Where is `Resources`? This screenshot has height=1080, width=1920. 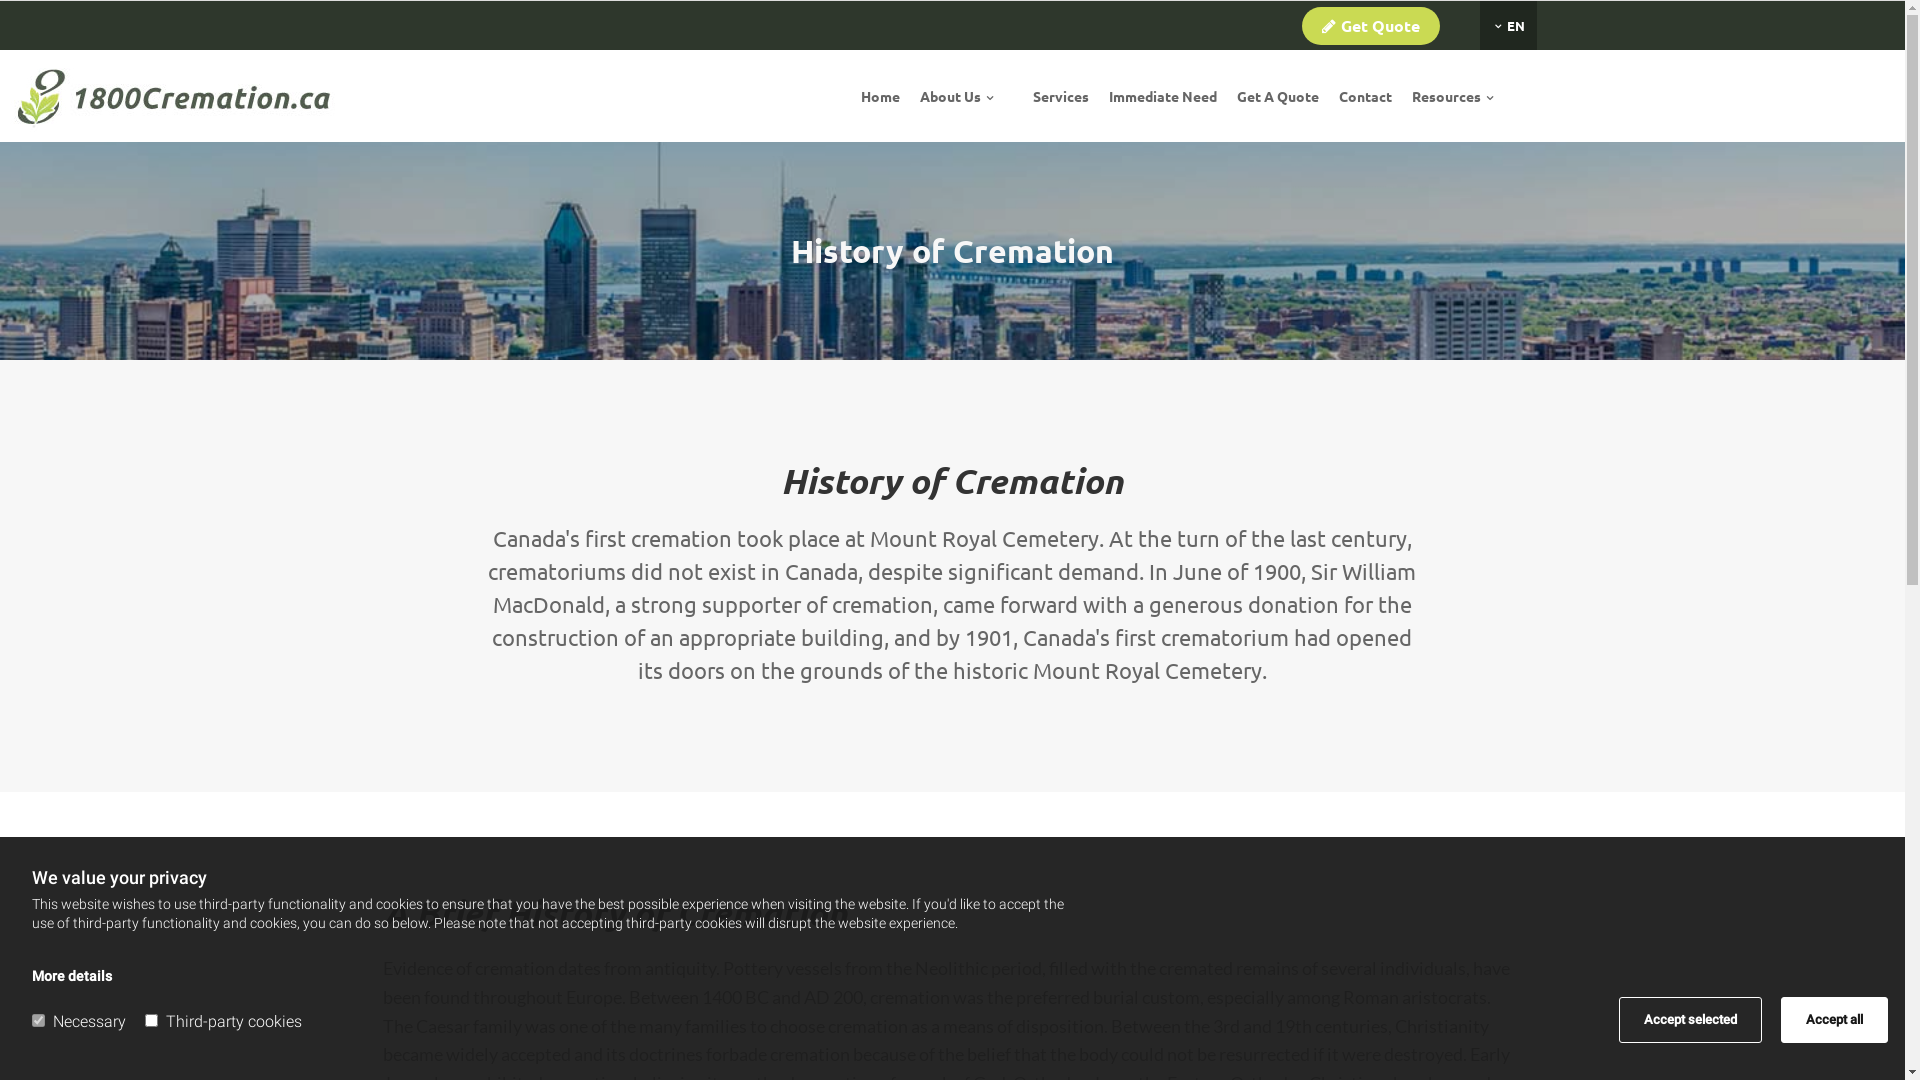 Resources is located at coordinates (1452, 96).